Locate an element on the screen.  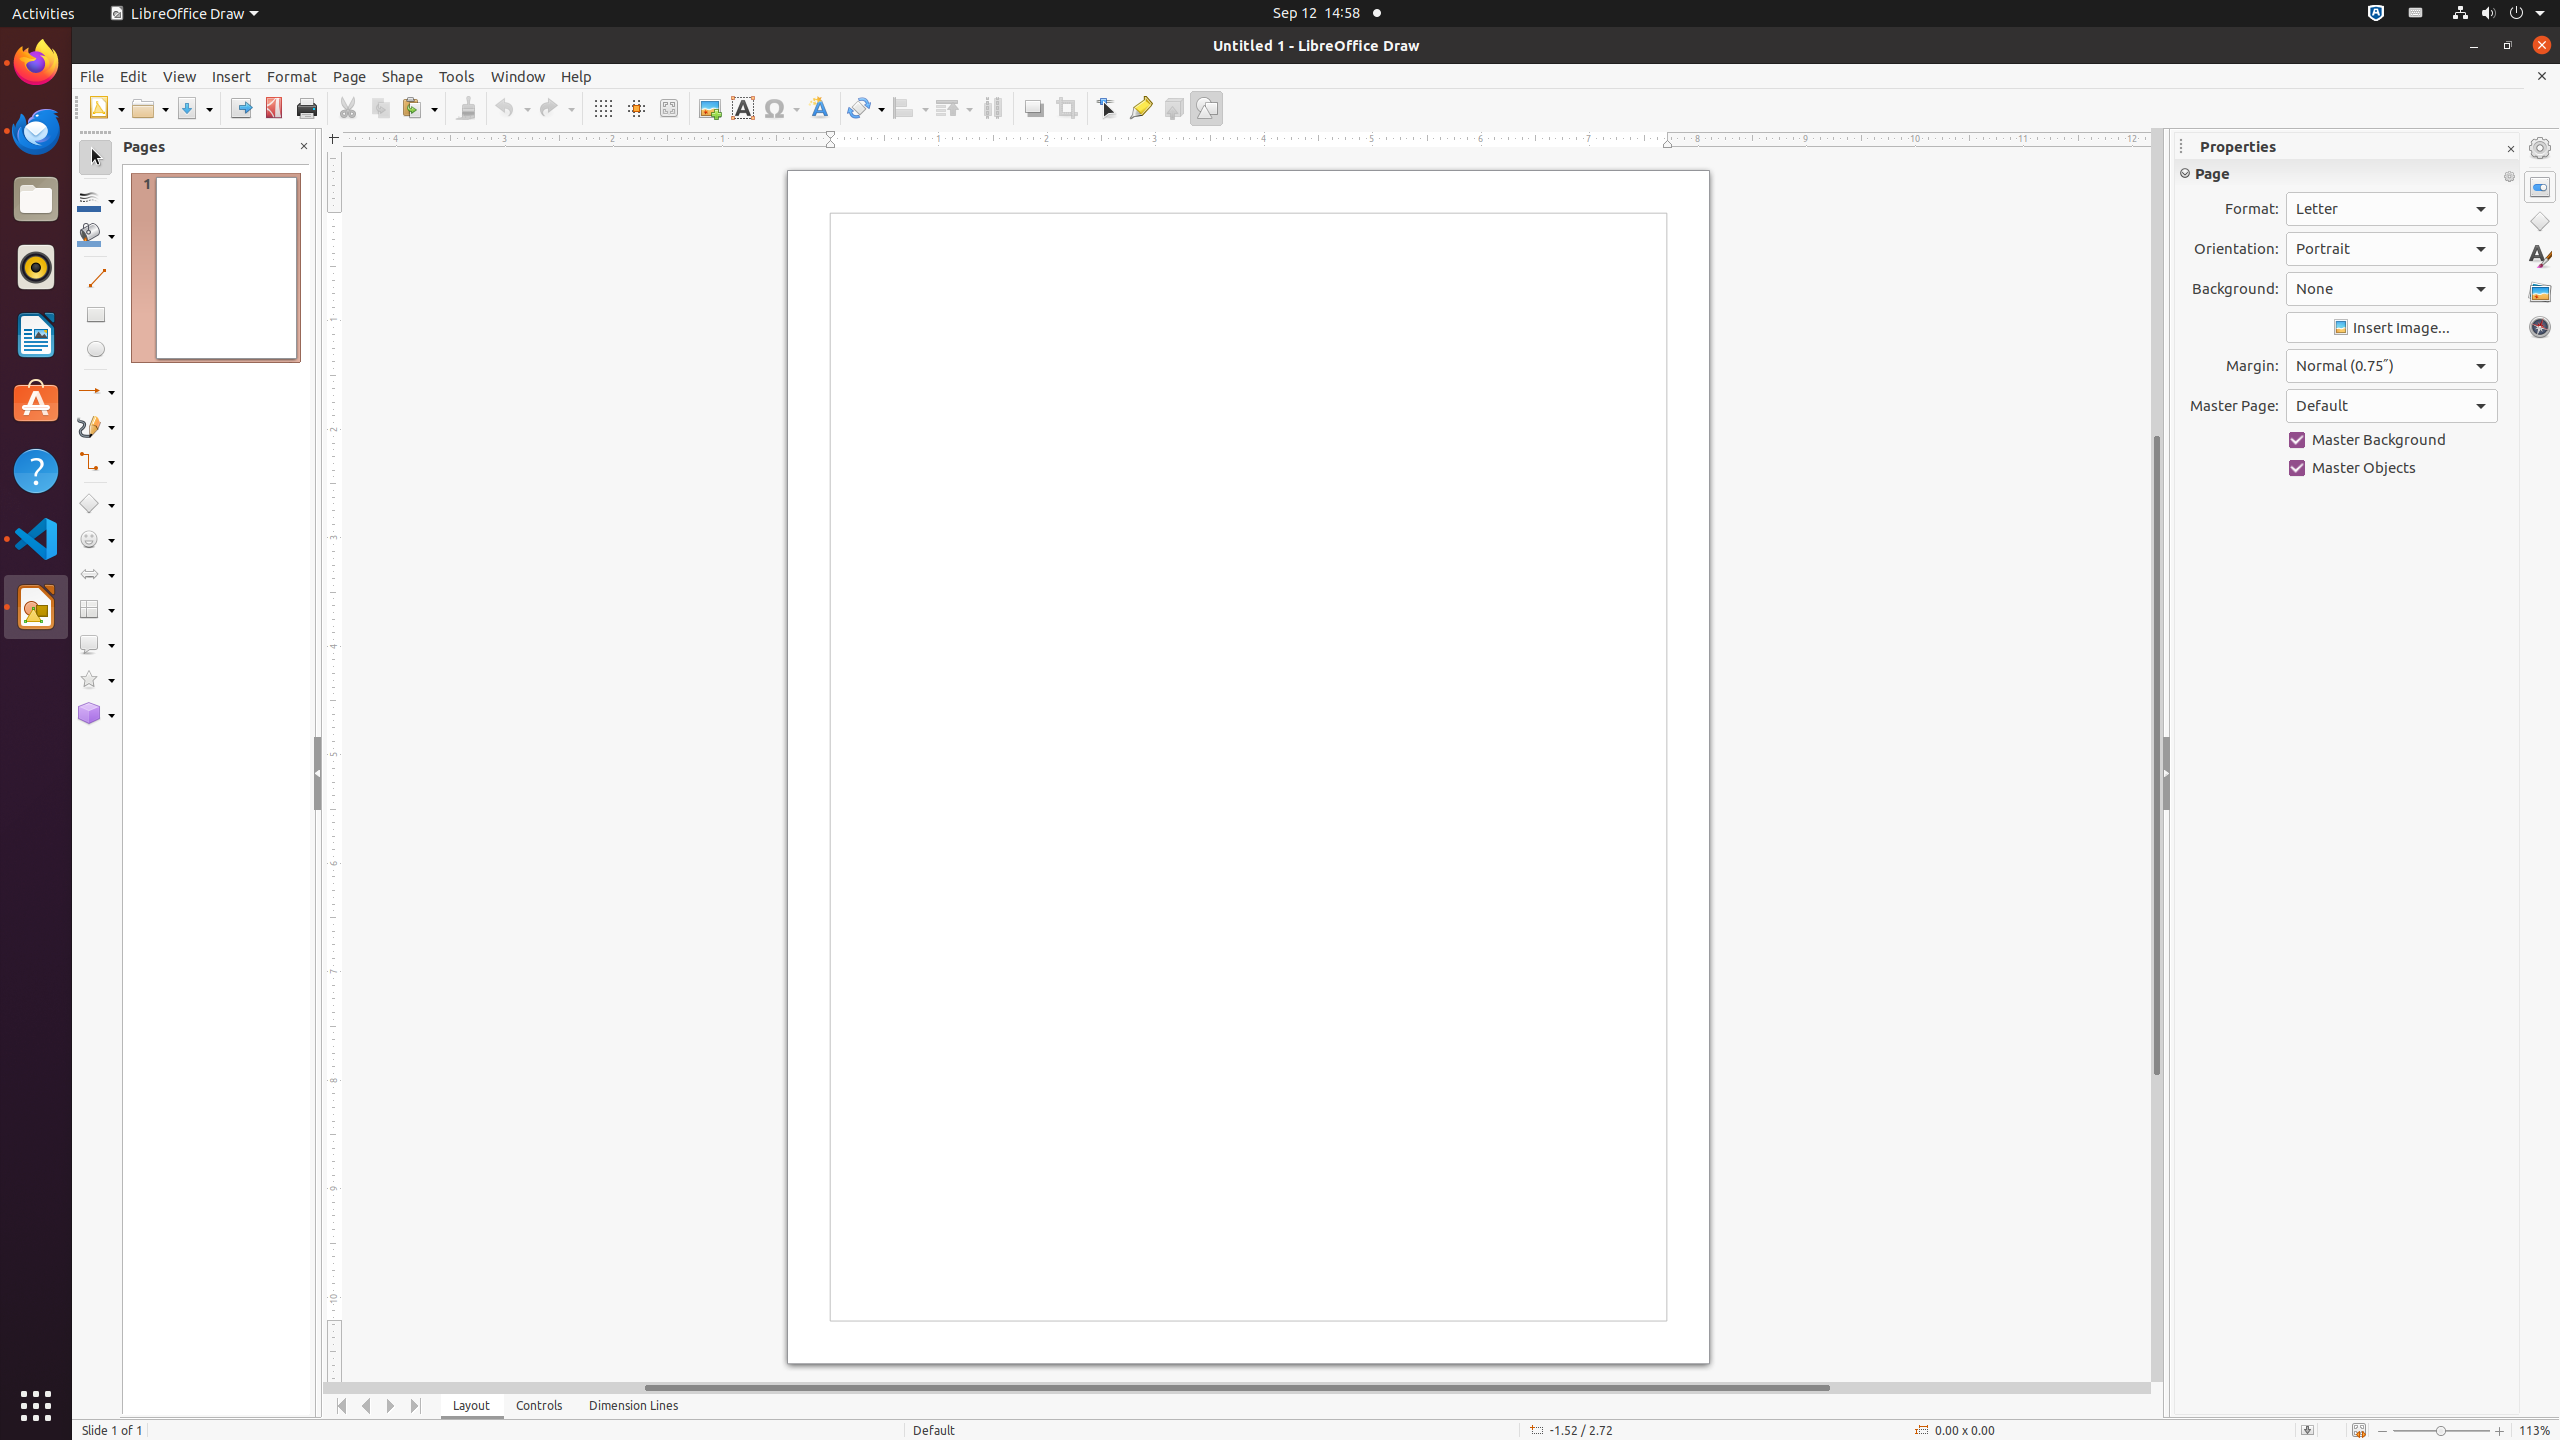
Fontwork Style is located at coordinates (820, 108).